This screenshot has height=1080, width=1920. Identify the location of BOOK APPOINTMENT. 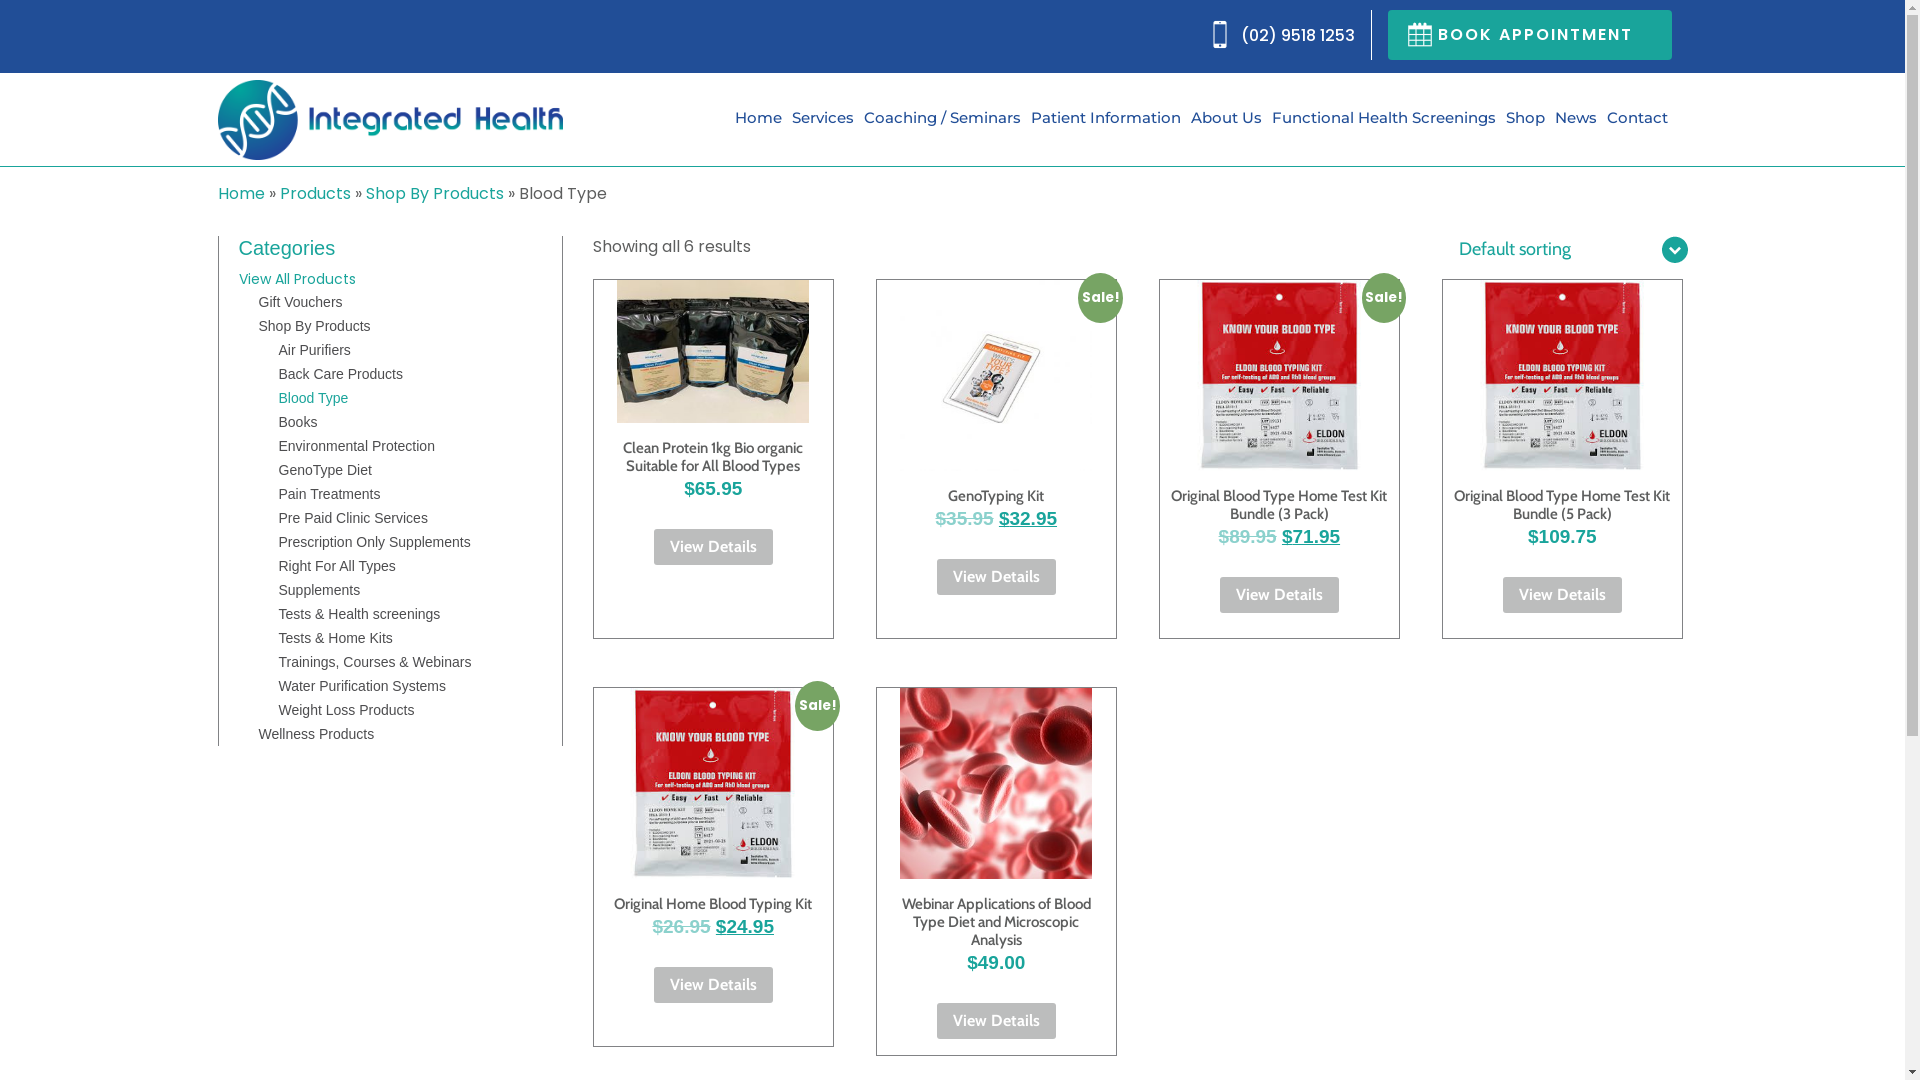
(1530, 35).